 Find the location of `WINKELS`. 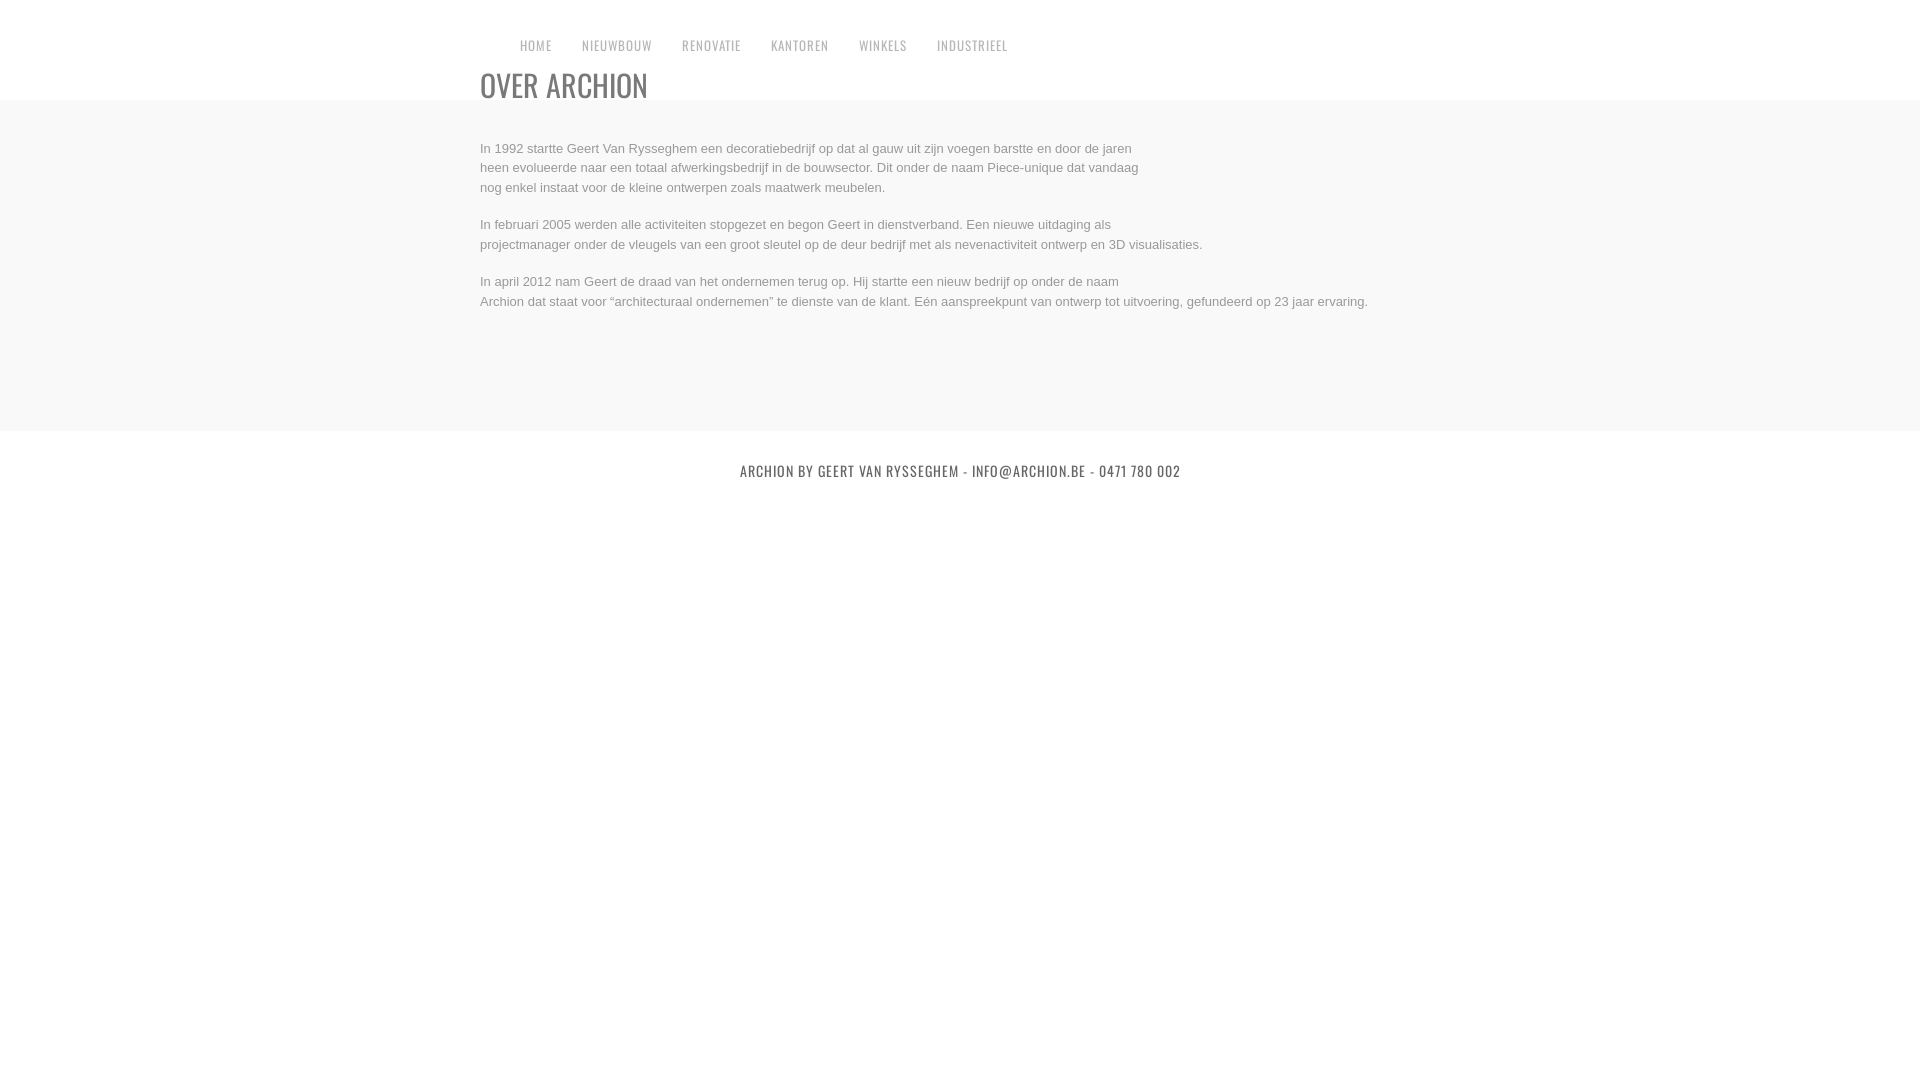

WINKELS is located at coordinates (883, 46).